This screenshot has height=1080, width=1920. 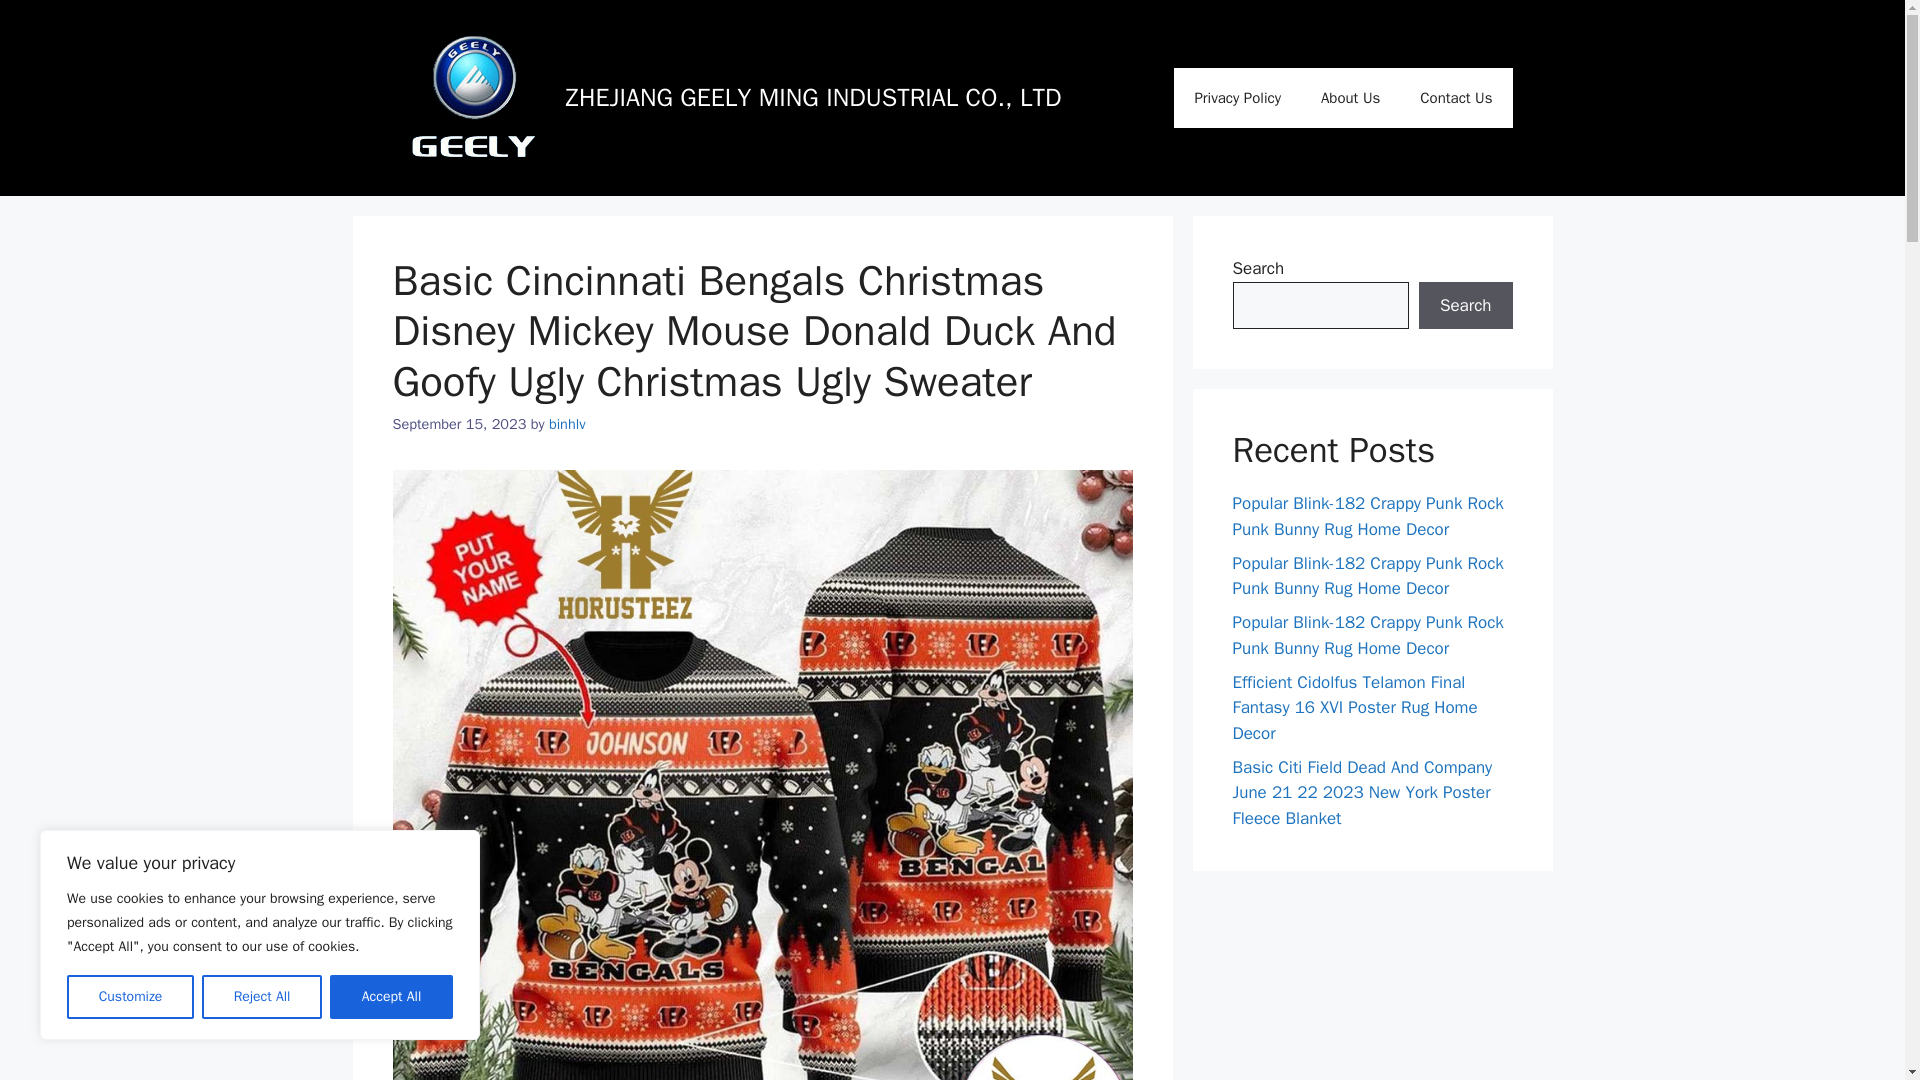 What do you see at coordinates (1350, 98) in the screenshot?
I see `About Us` at bounding box center [1350, 98].